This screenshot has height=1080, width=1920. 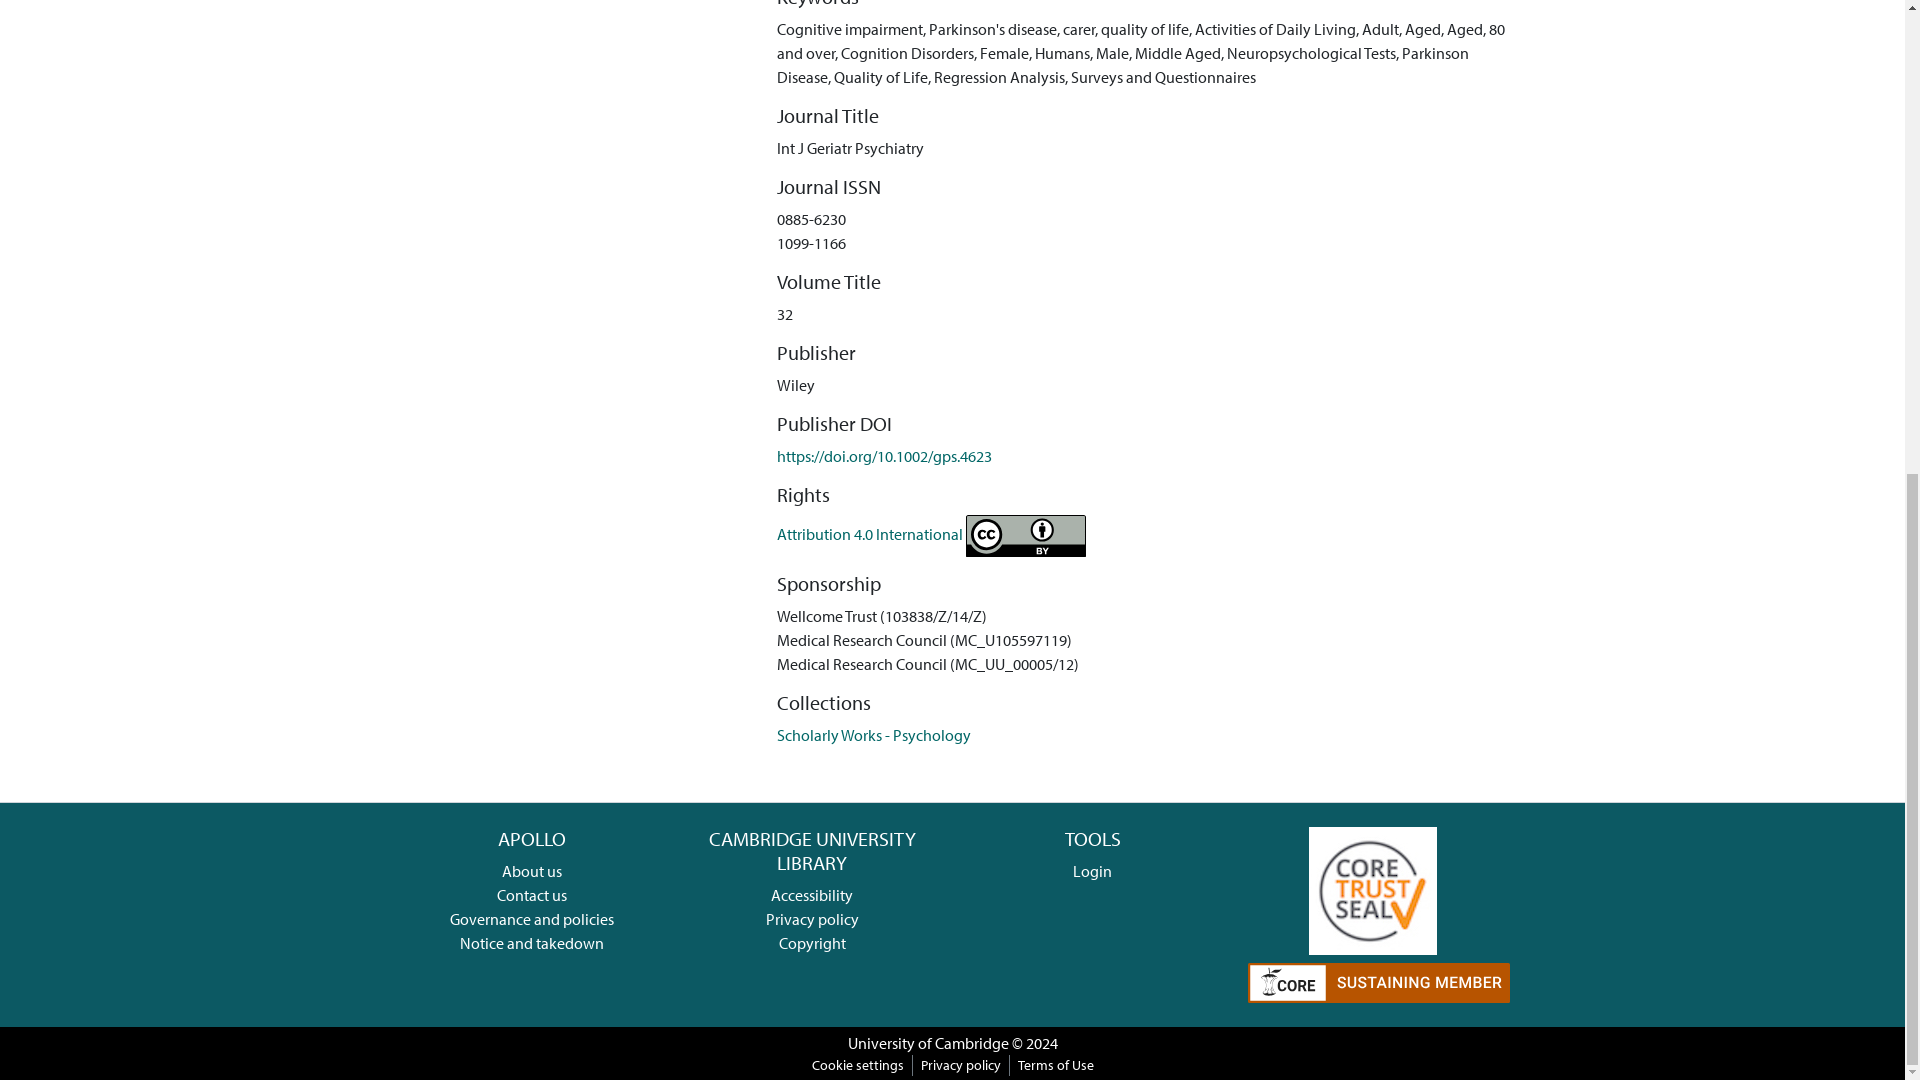 What do you see at coordinates (532, 894) in the screenshot?
I see `Contact us` at bounding box center [532, 894].